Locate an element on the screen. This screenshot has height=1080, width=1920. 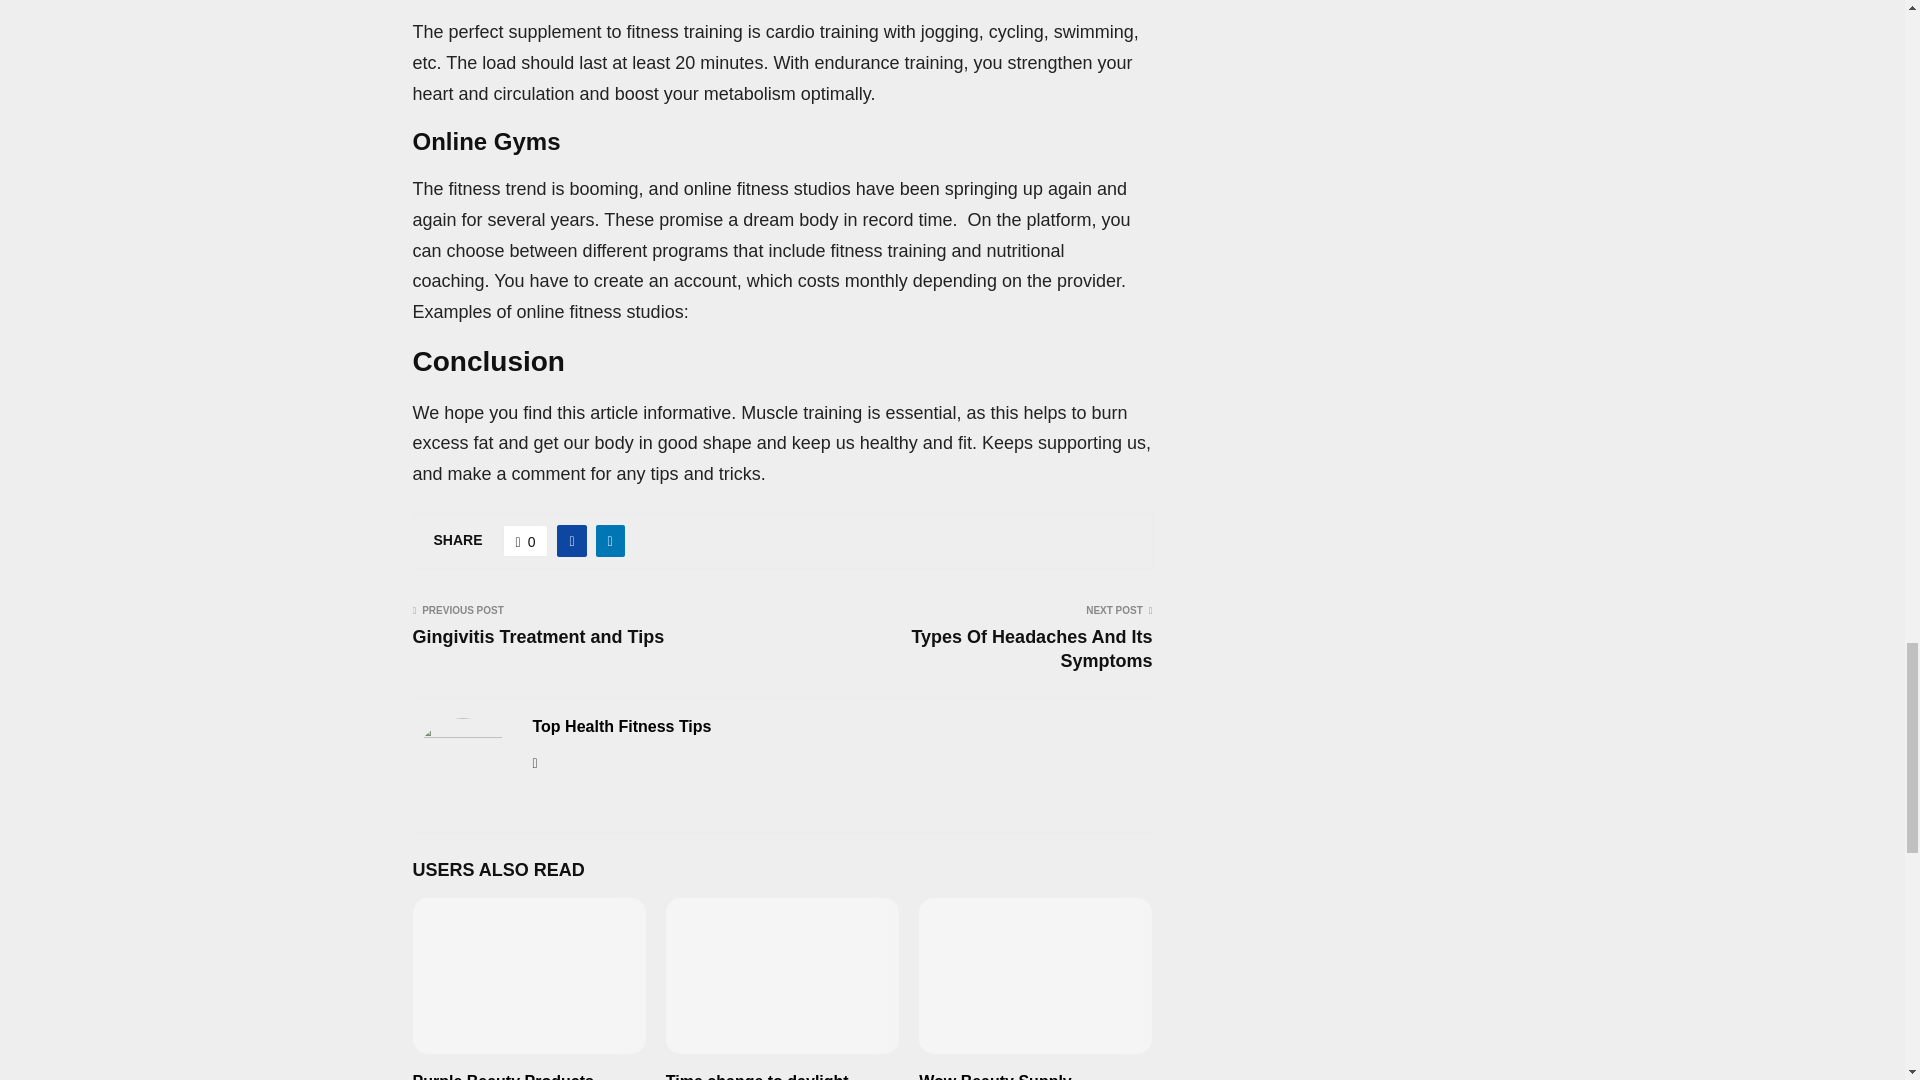
Like is located at coordinates (526, 540).